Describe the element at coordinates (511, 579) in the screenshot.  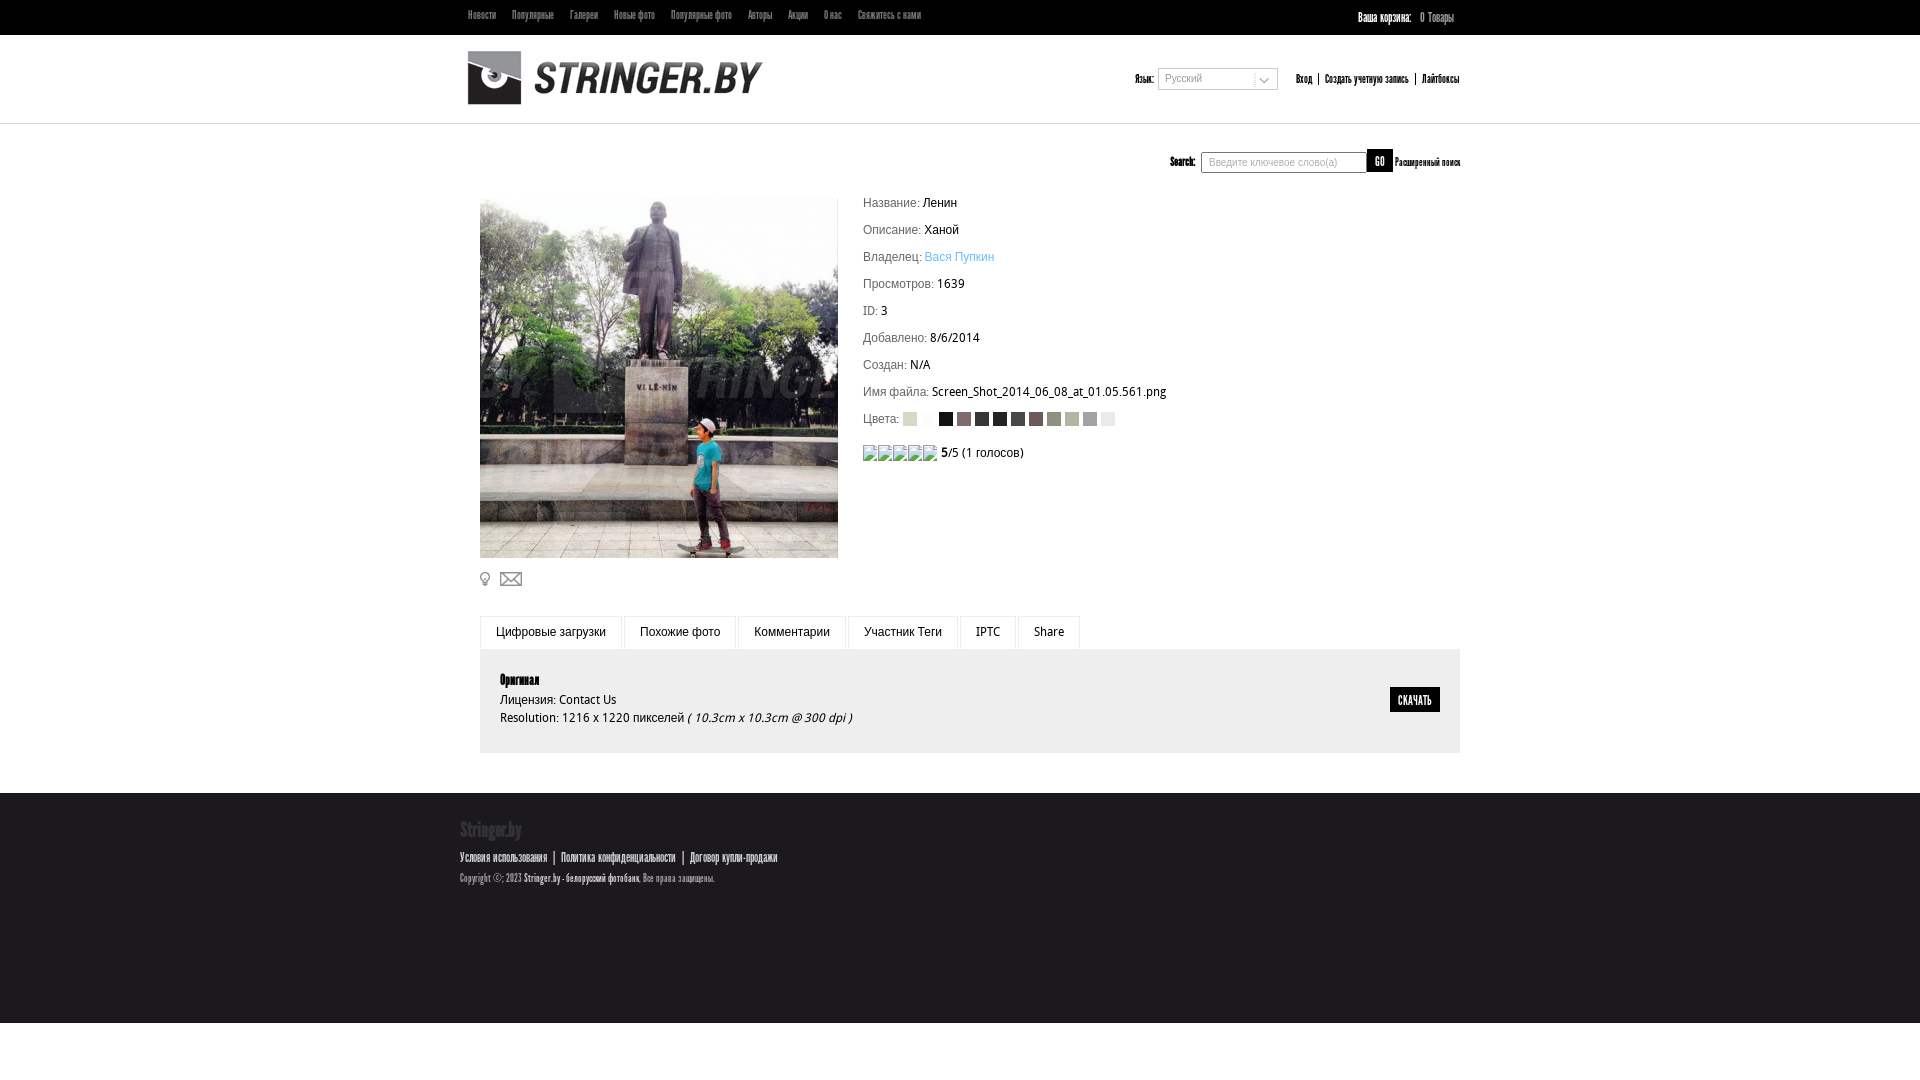
I see `E-mail` at that location.